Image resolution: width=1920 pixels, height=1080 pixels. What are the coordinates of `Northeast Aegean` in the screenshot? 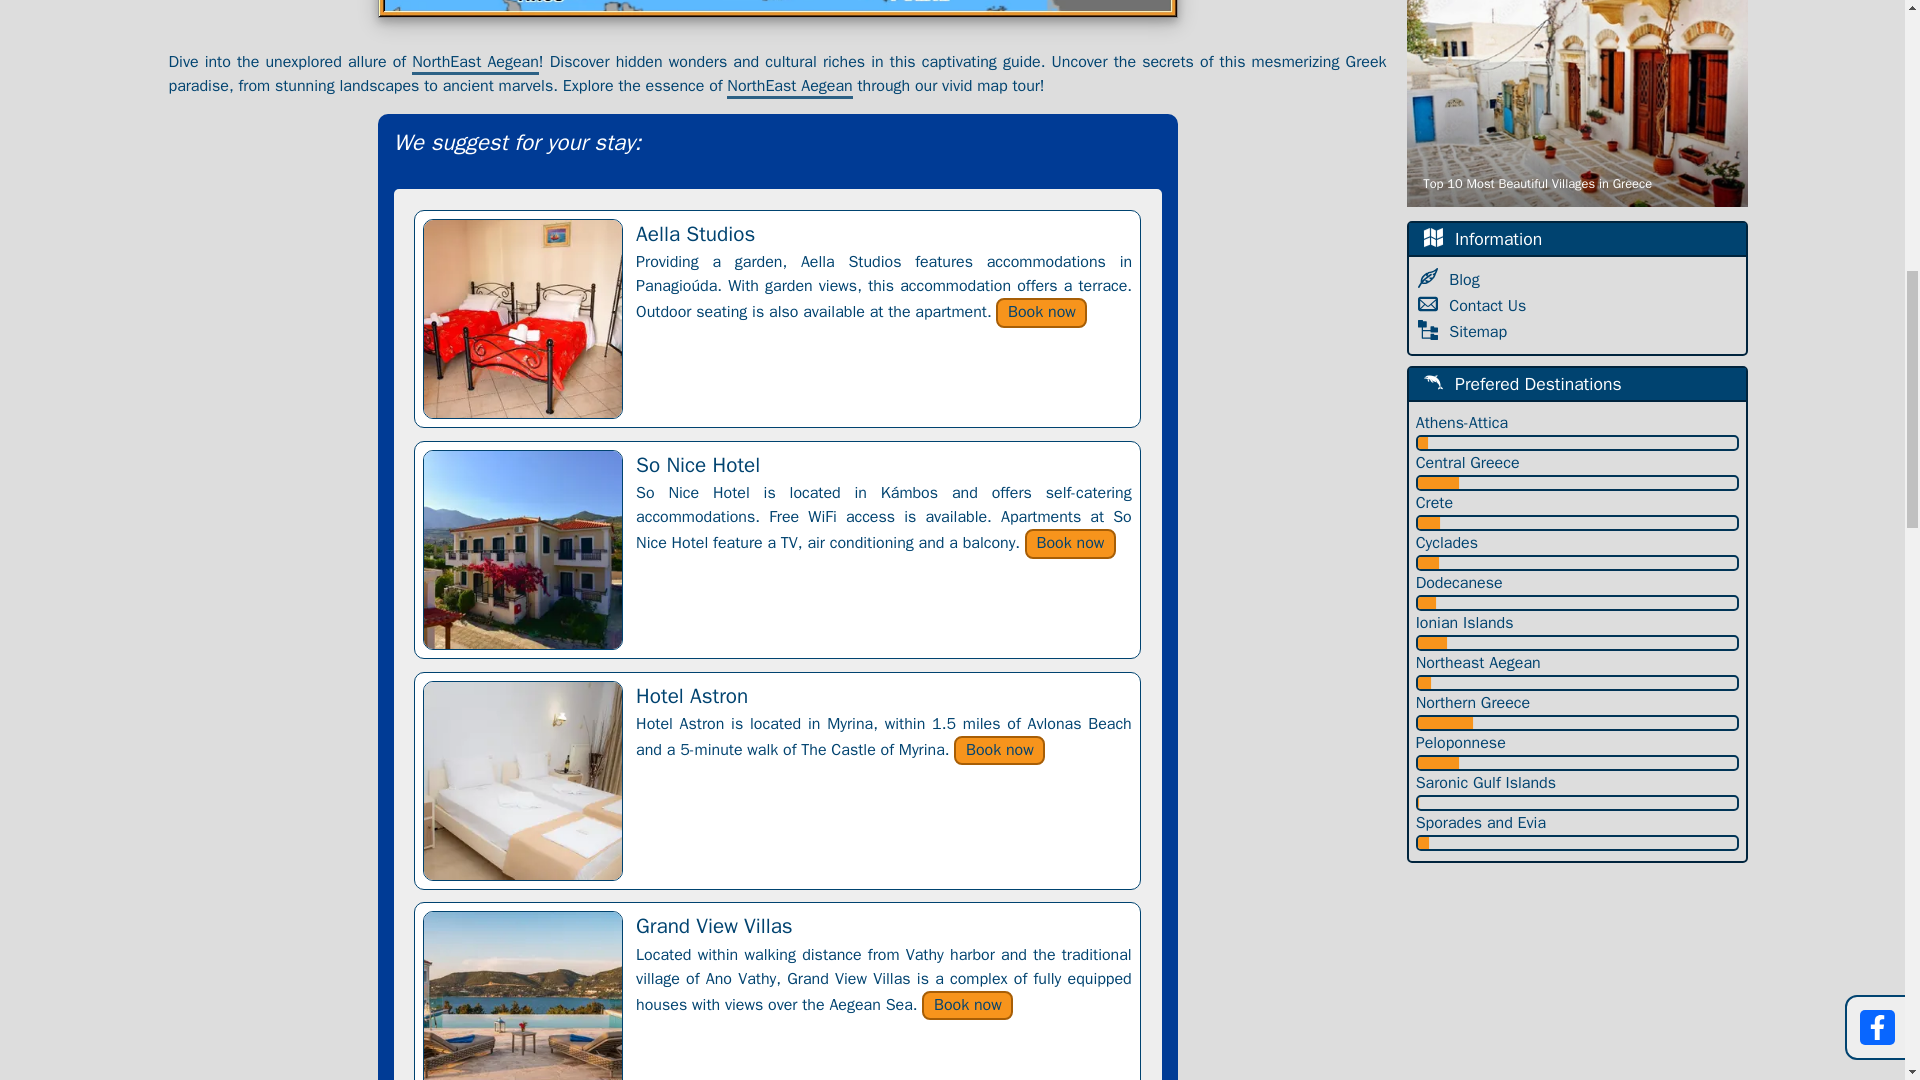 It's located at (1578, 663).